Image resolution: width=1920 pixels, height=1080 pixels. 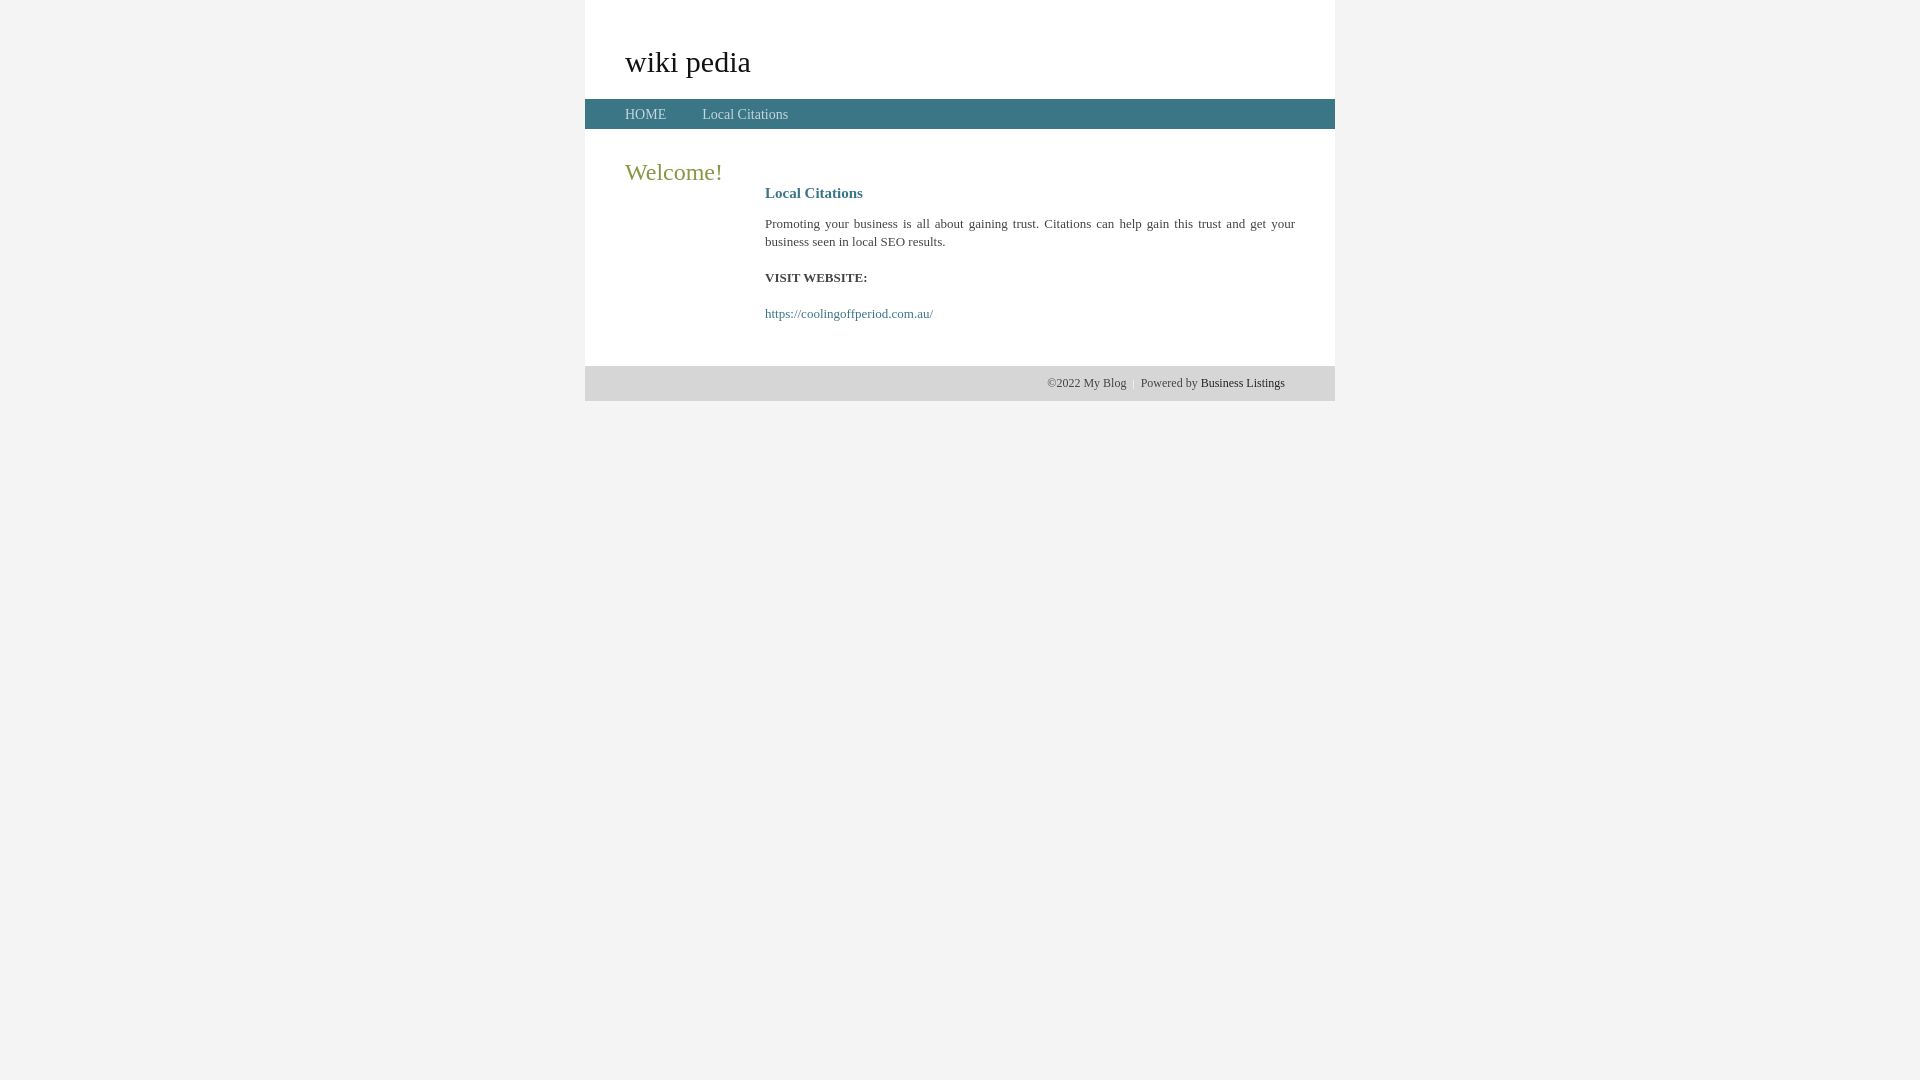 I want to click on wiki pedia, so click(x=688, y=61).